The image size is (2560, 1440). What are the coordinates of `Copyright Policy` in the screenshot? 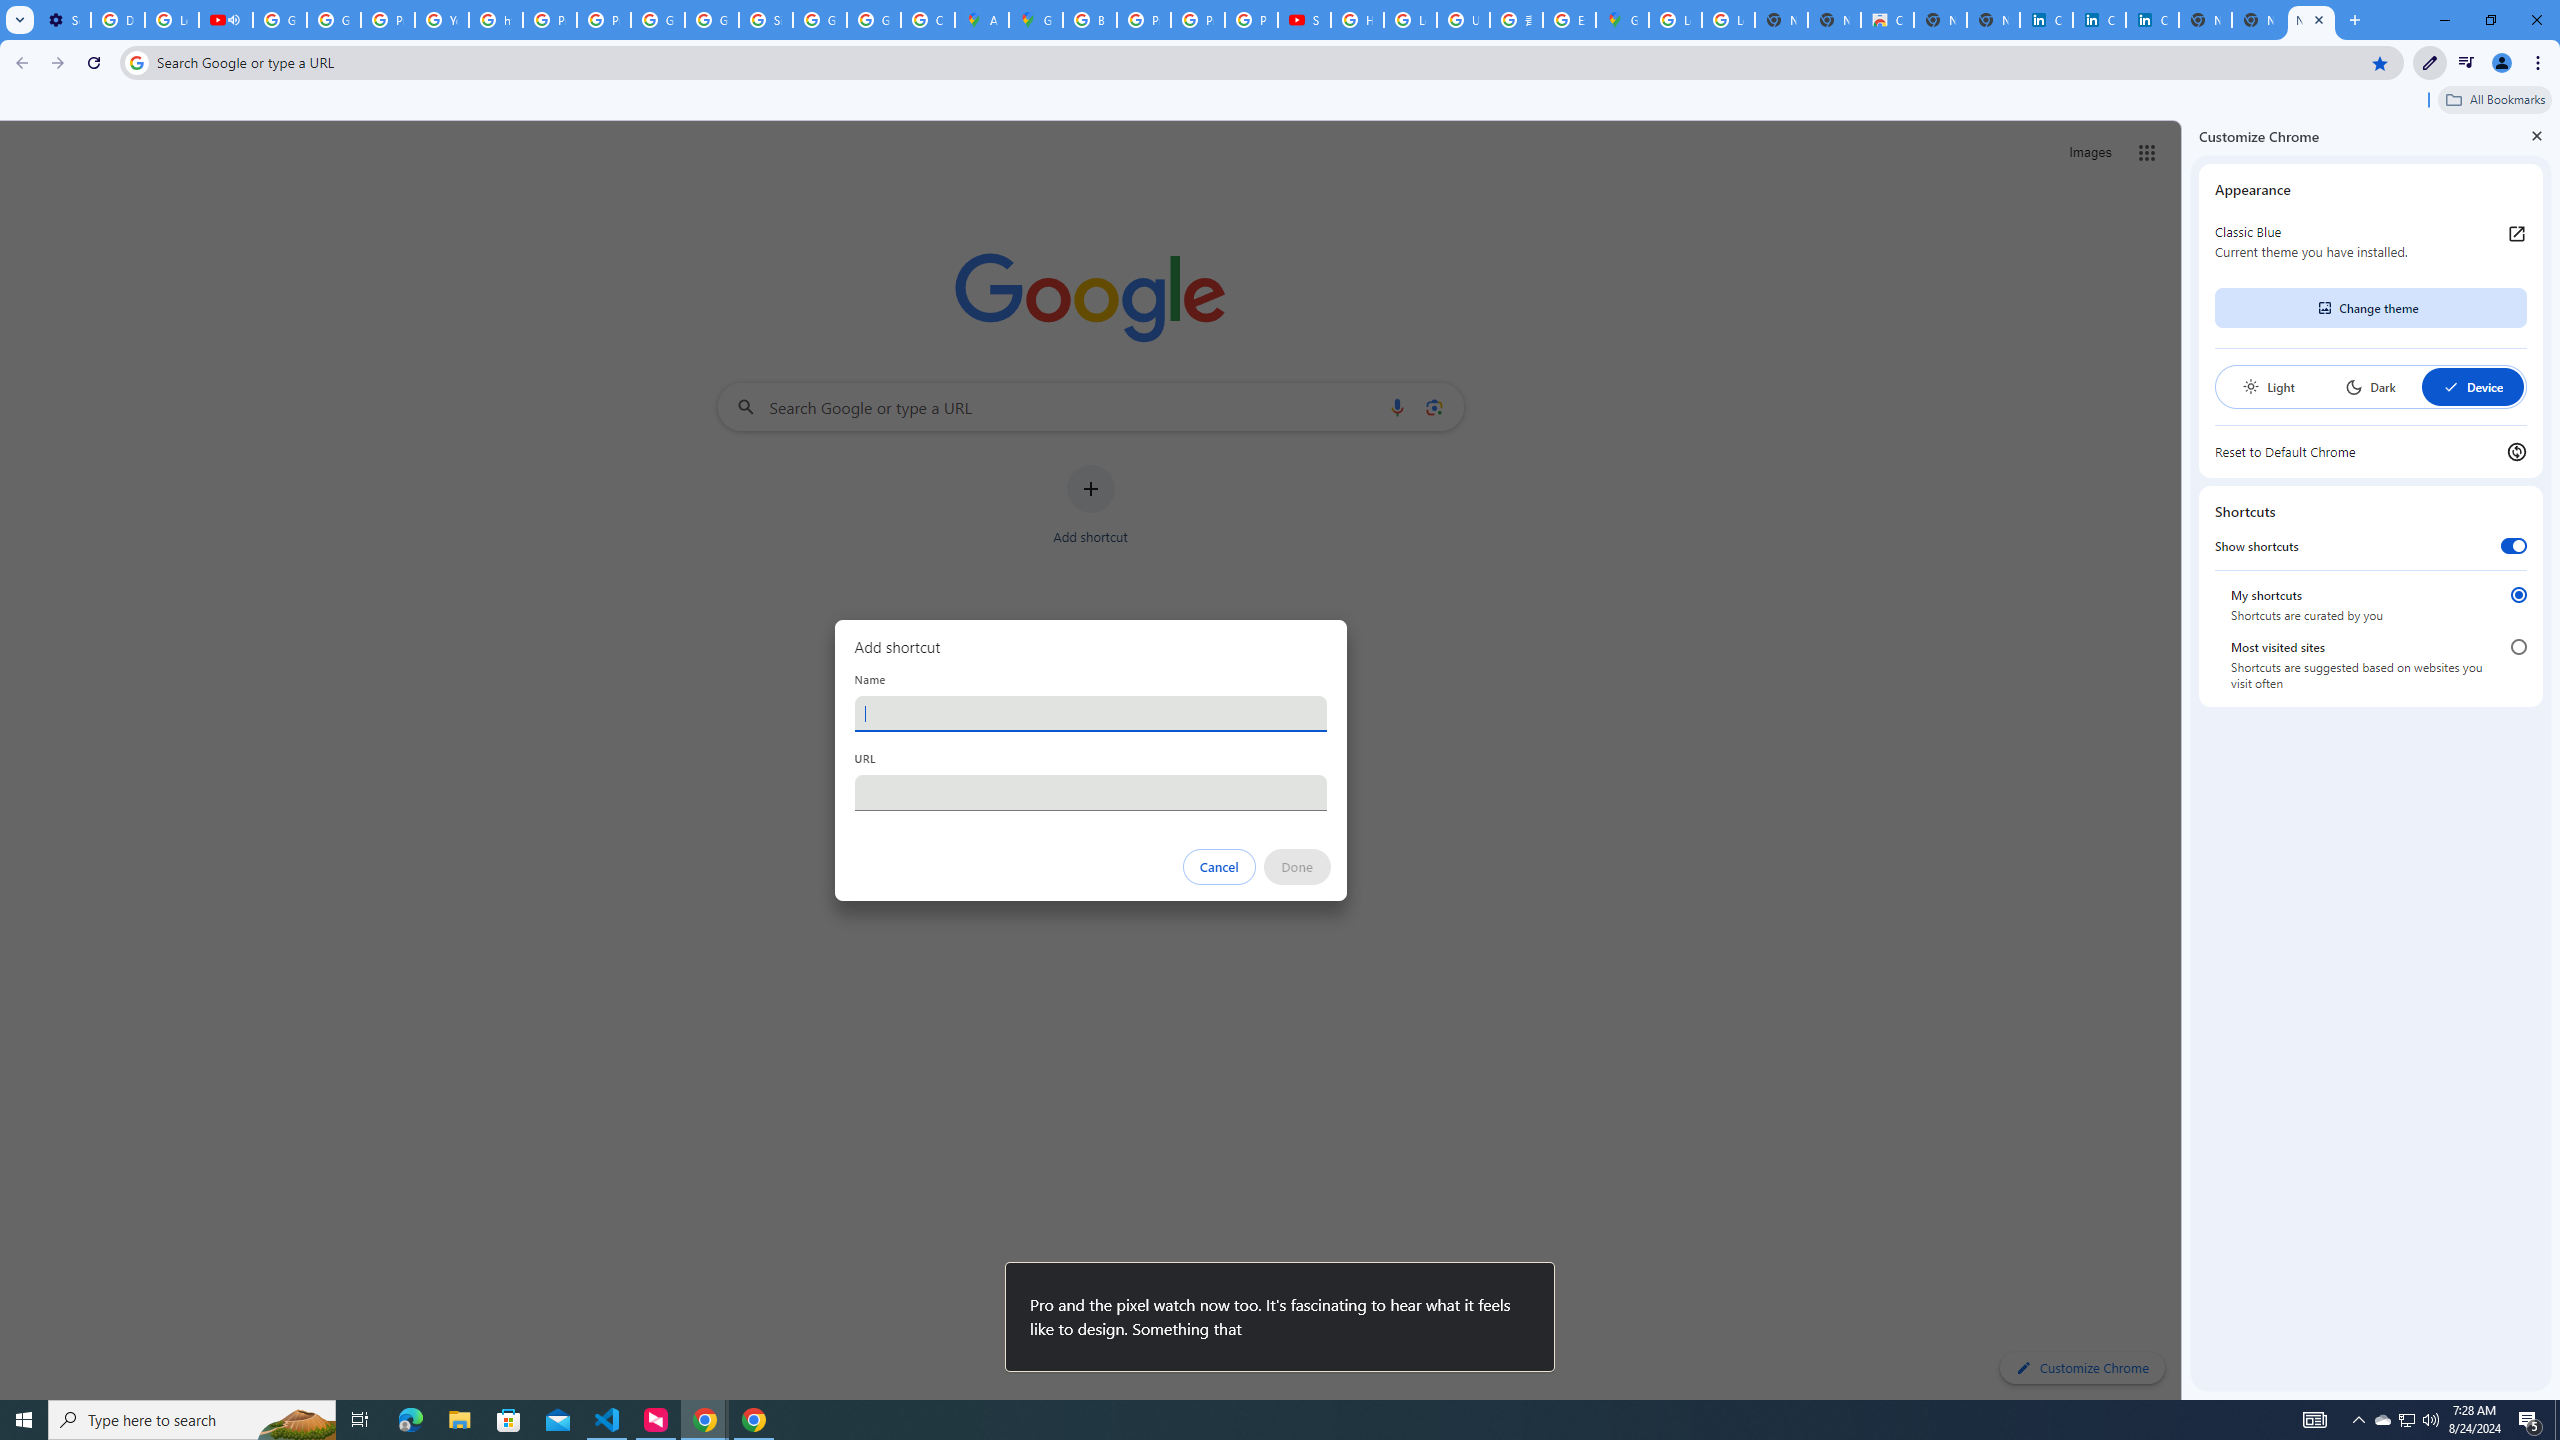 It's located at (2152, 20).